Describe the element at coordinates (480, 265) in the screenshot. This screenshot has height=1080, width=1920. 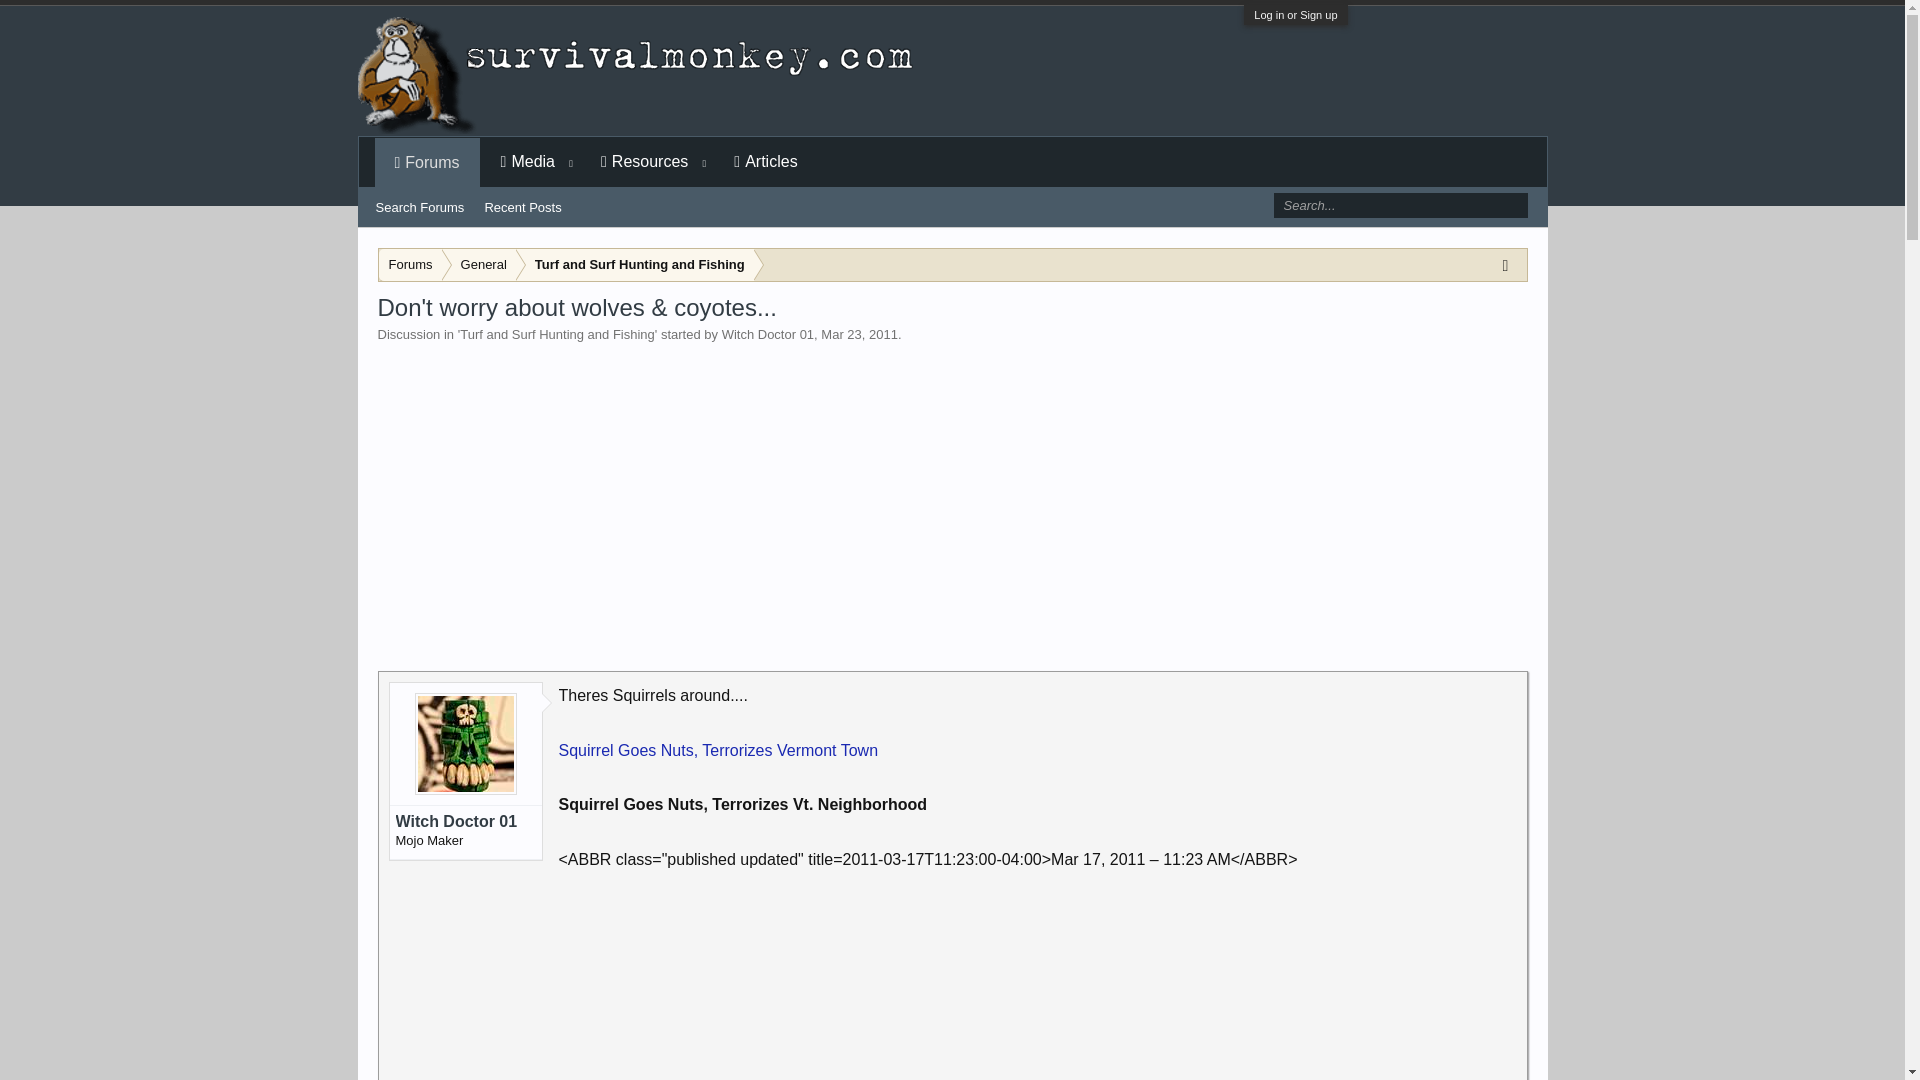
I see `General` at that location.